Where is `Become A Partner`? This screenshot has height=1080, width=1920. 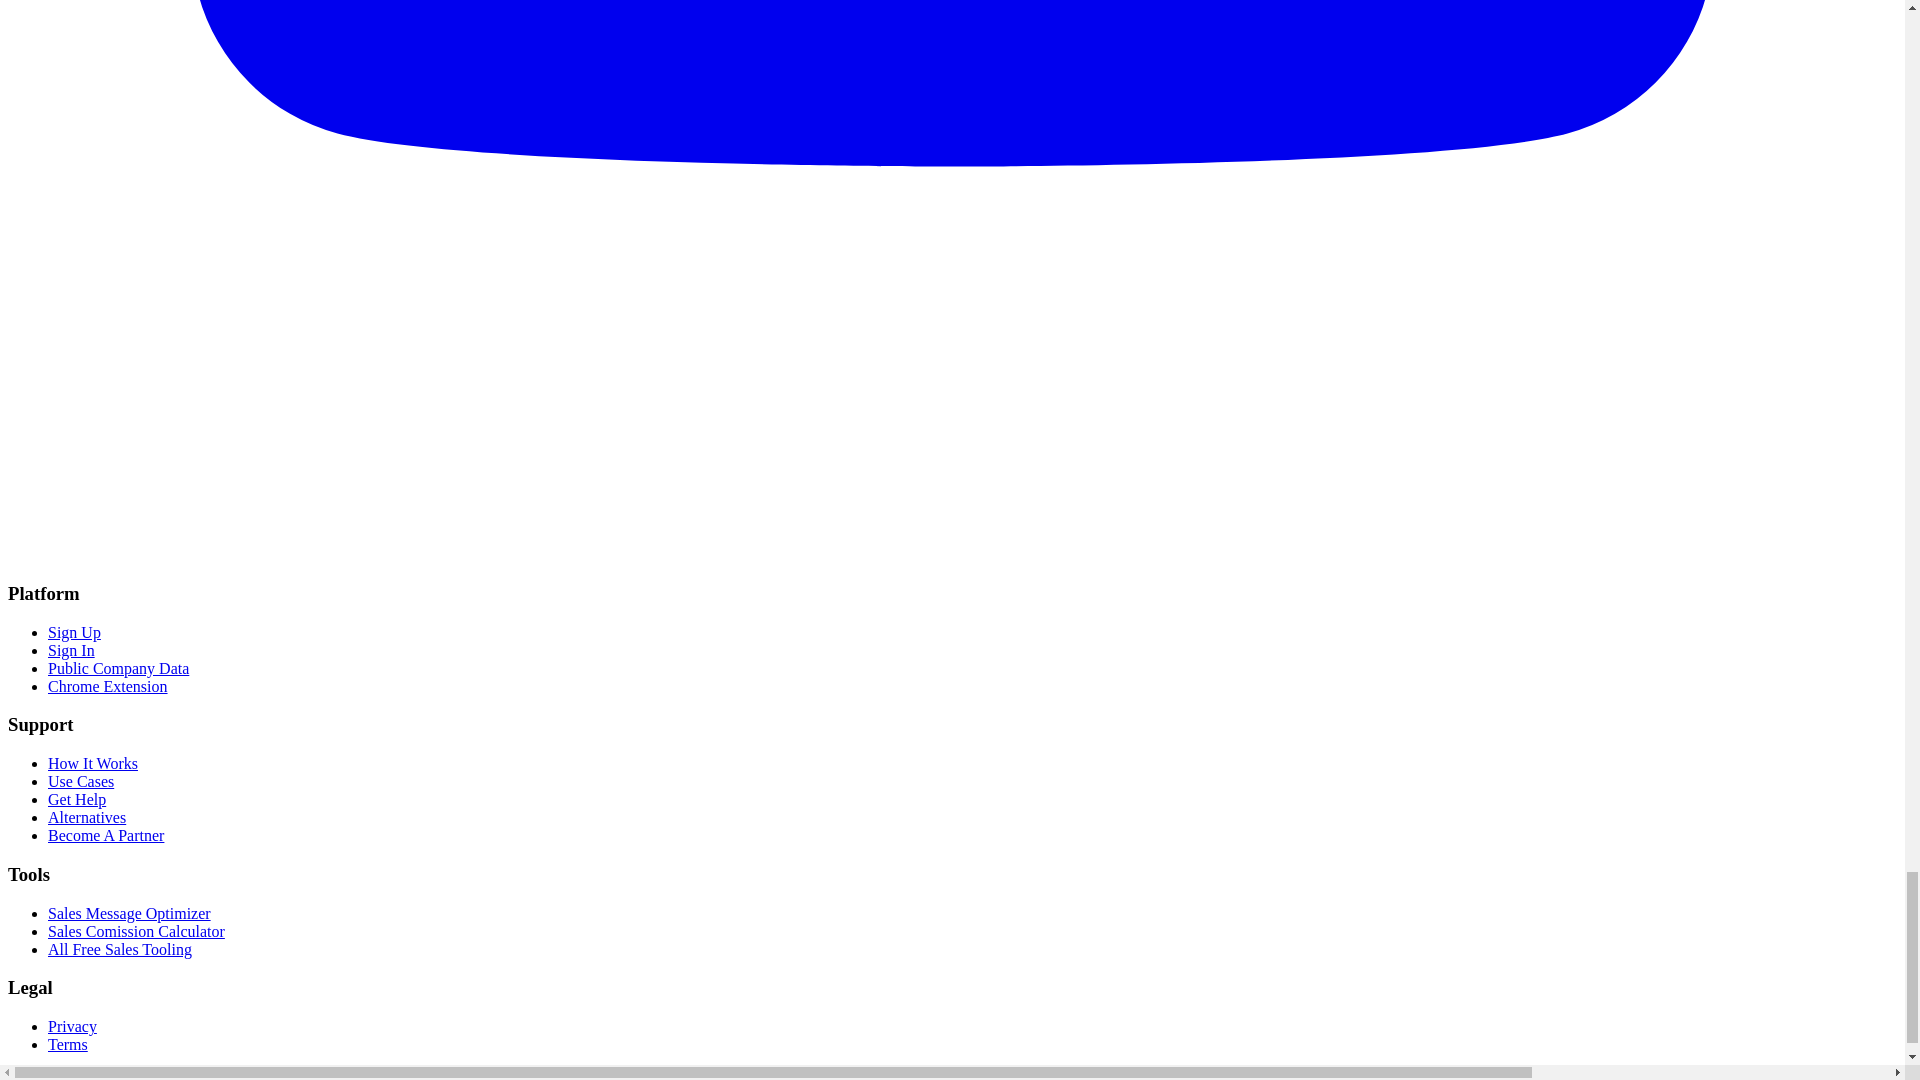
Become A Partner is located at coordinates (106, 835).